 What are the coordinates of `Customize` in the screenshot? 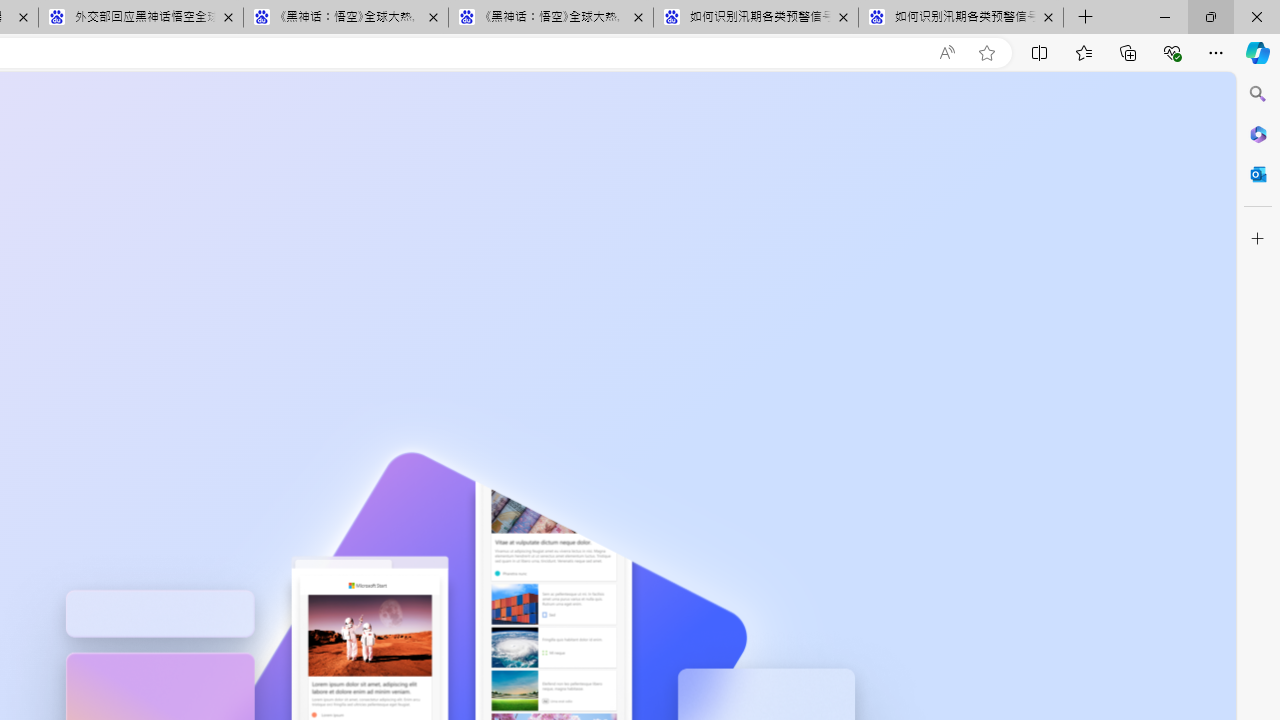 It's located at (1258, 239).